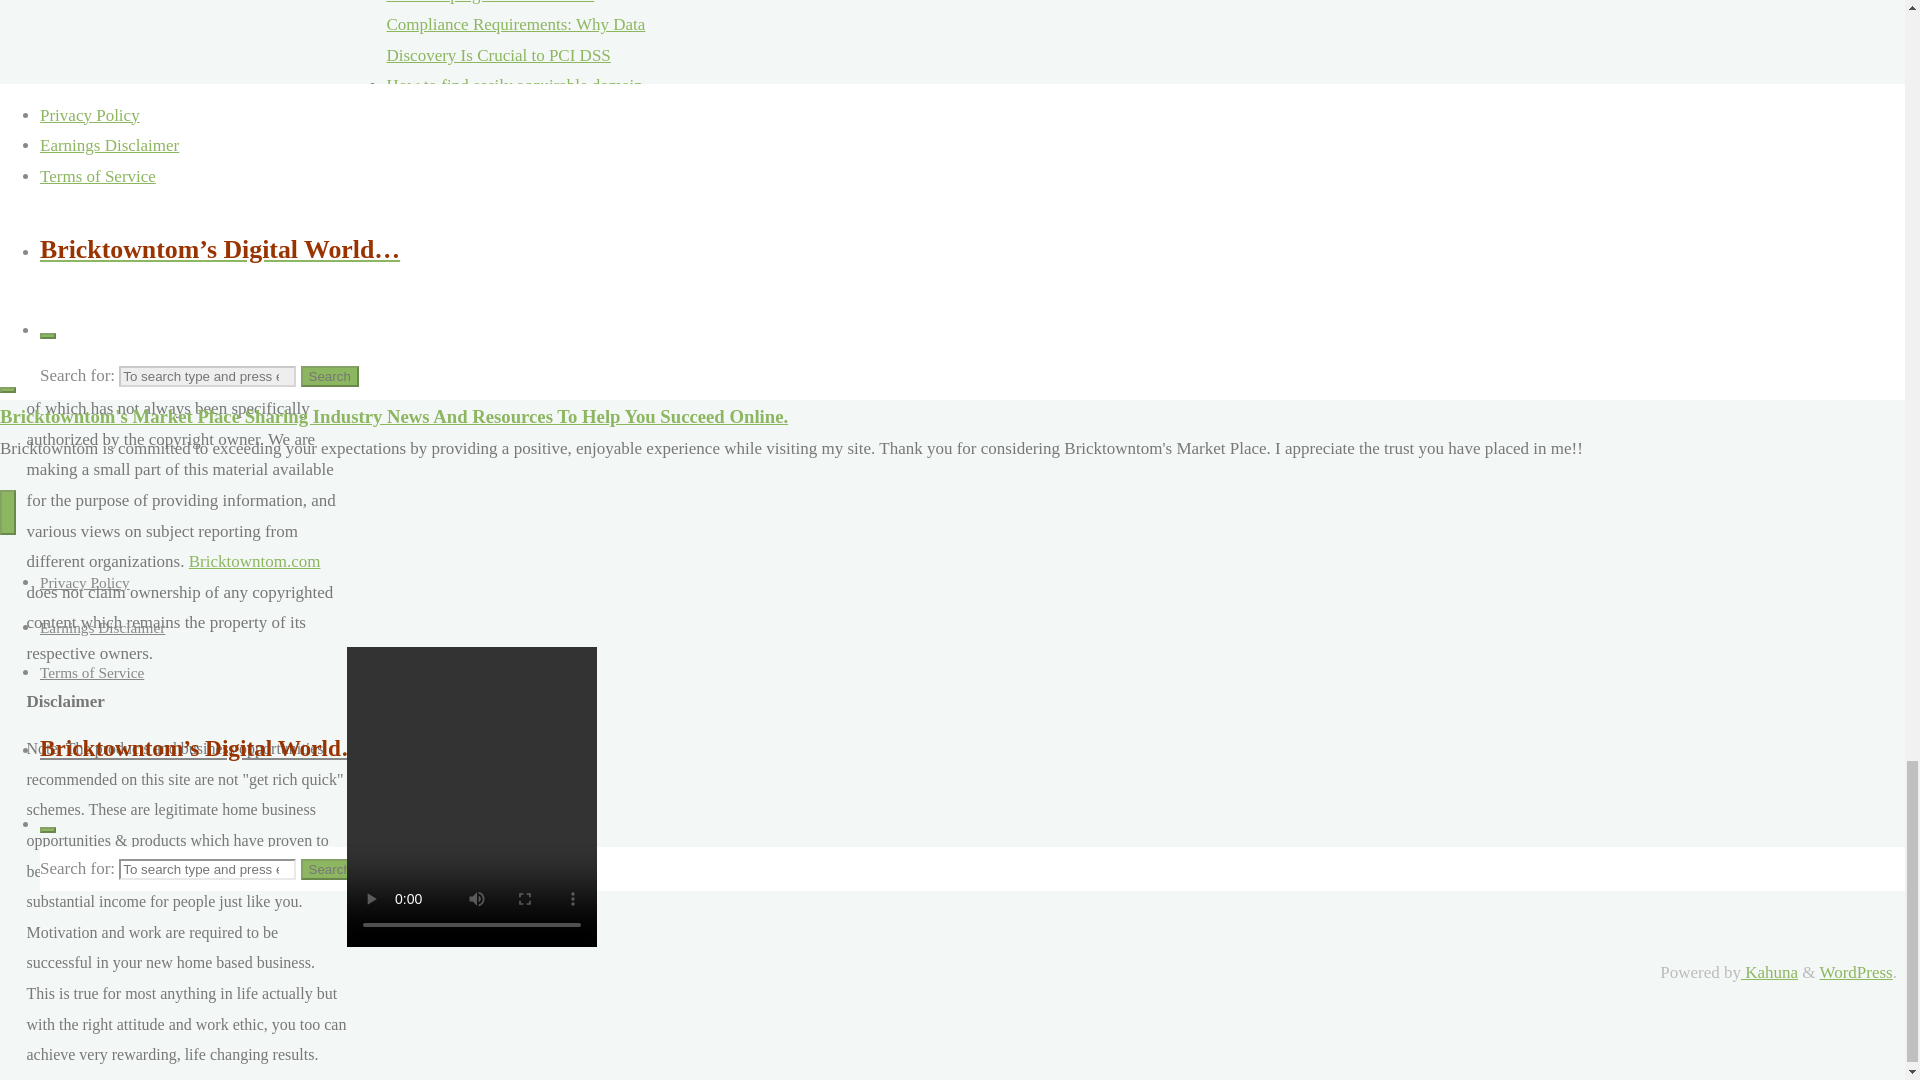 This screenshot has height=1080, width=1920. I want to click on Bricktowntom.com, so click(92, 194).